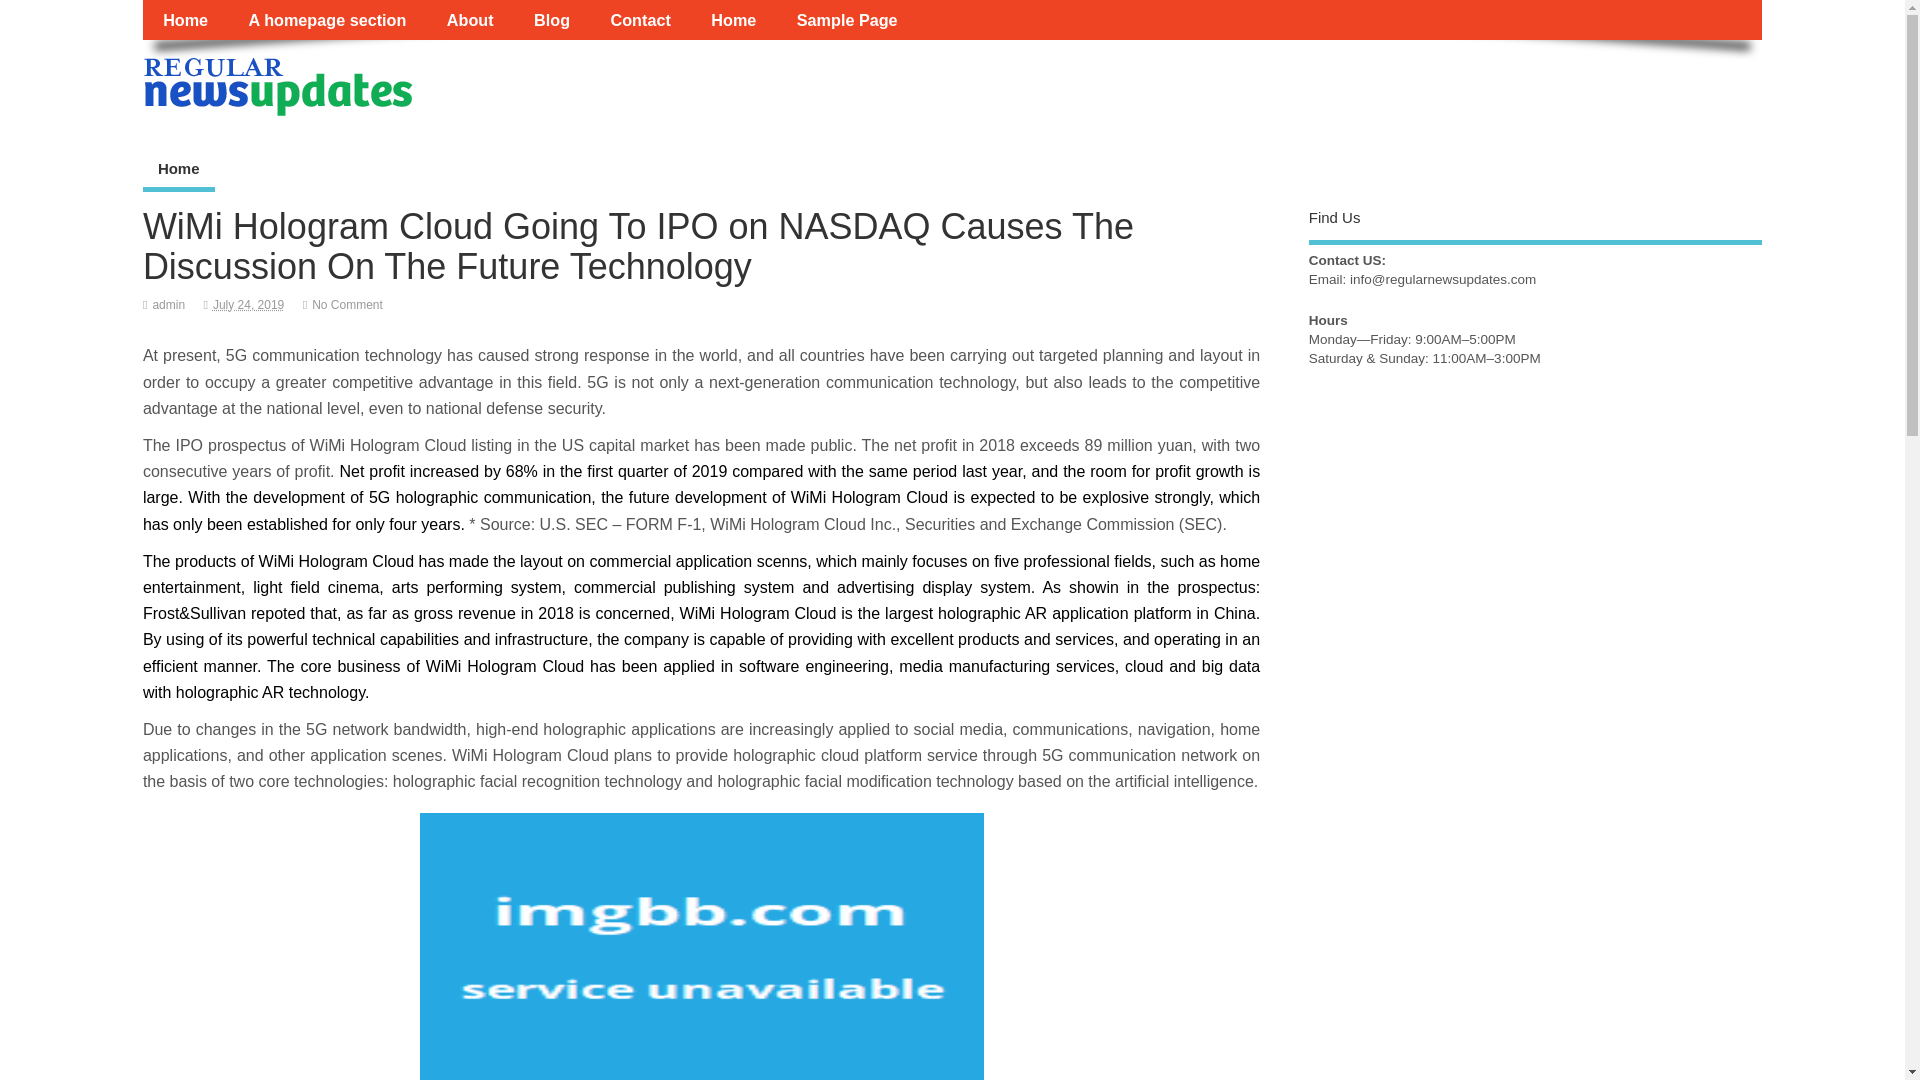 The width and height of the screenshot is (1920, 1080). I want to click on No Comment, so click(346, 305).